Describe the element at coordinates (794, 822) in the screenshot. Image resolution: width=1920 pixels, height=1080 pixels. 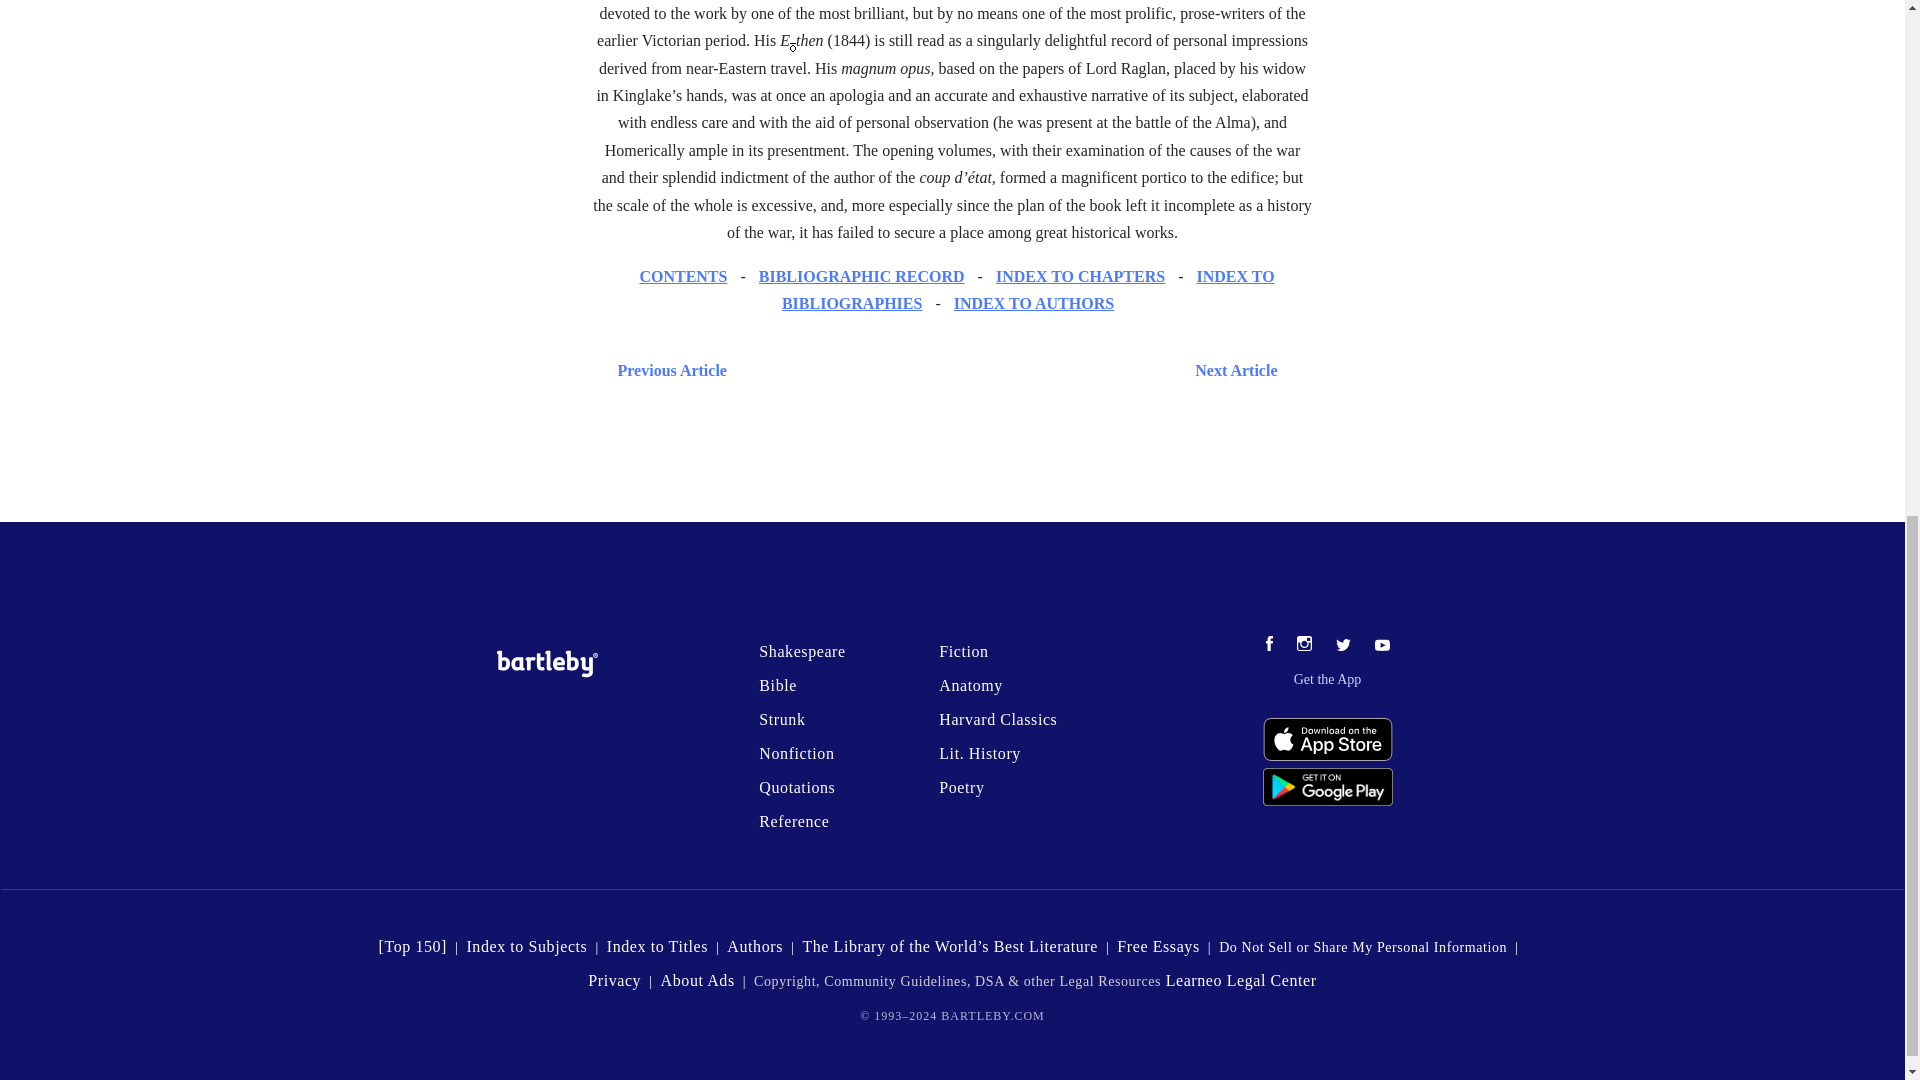
I see `Reference` at that location.